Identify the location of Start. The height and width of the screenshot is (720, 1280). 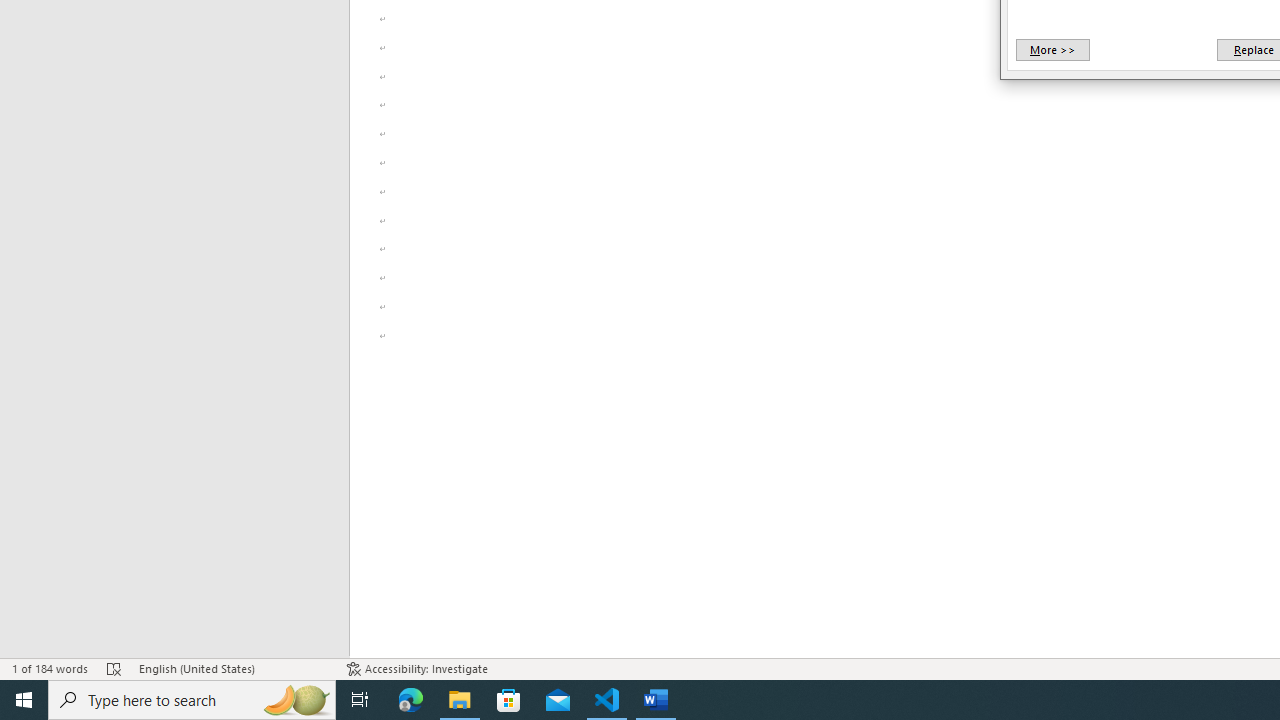
(24, 700).